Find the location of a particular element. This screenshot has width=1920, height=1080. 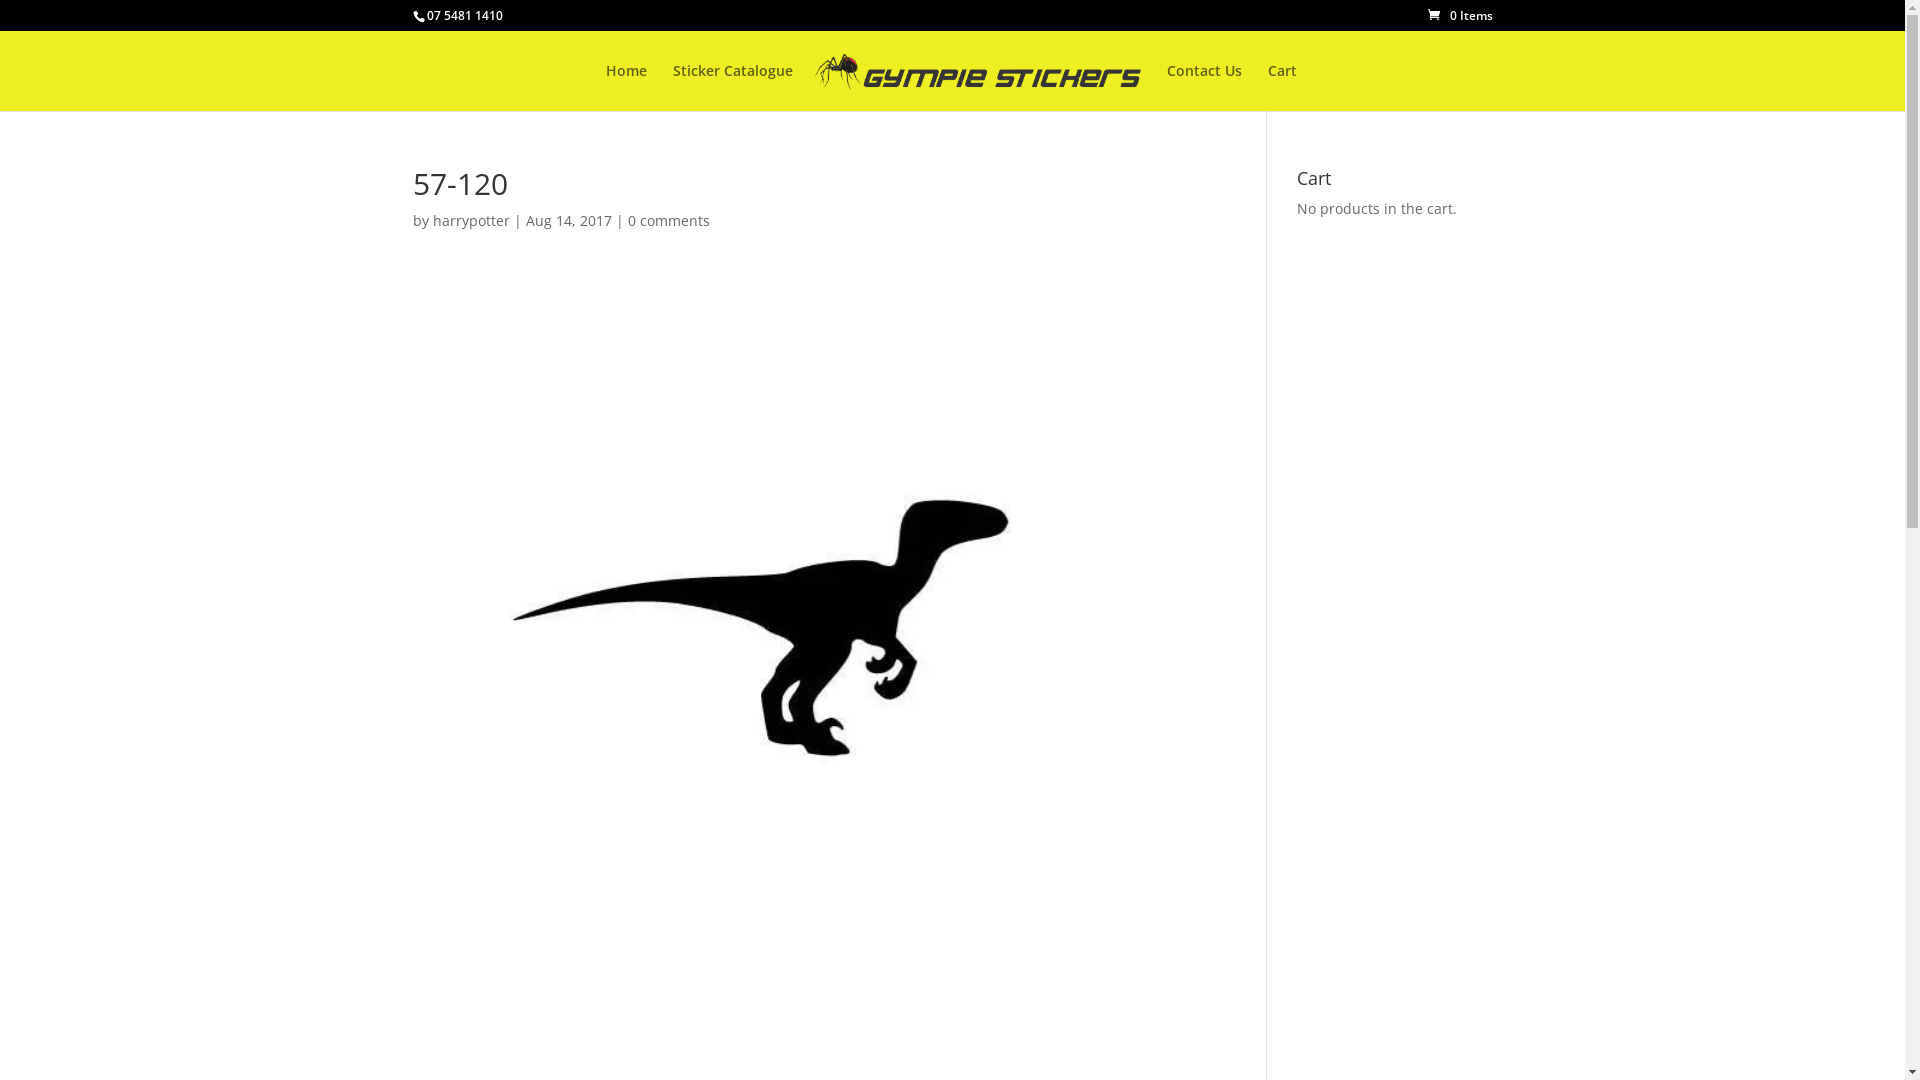

Contact Us is located at coordinates (1204, 88).